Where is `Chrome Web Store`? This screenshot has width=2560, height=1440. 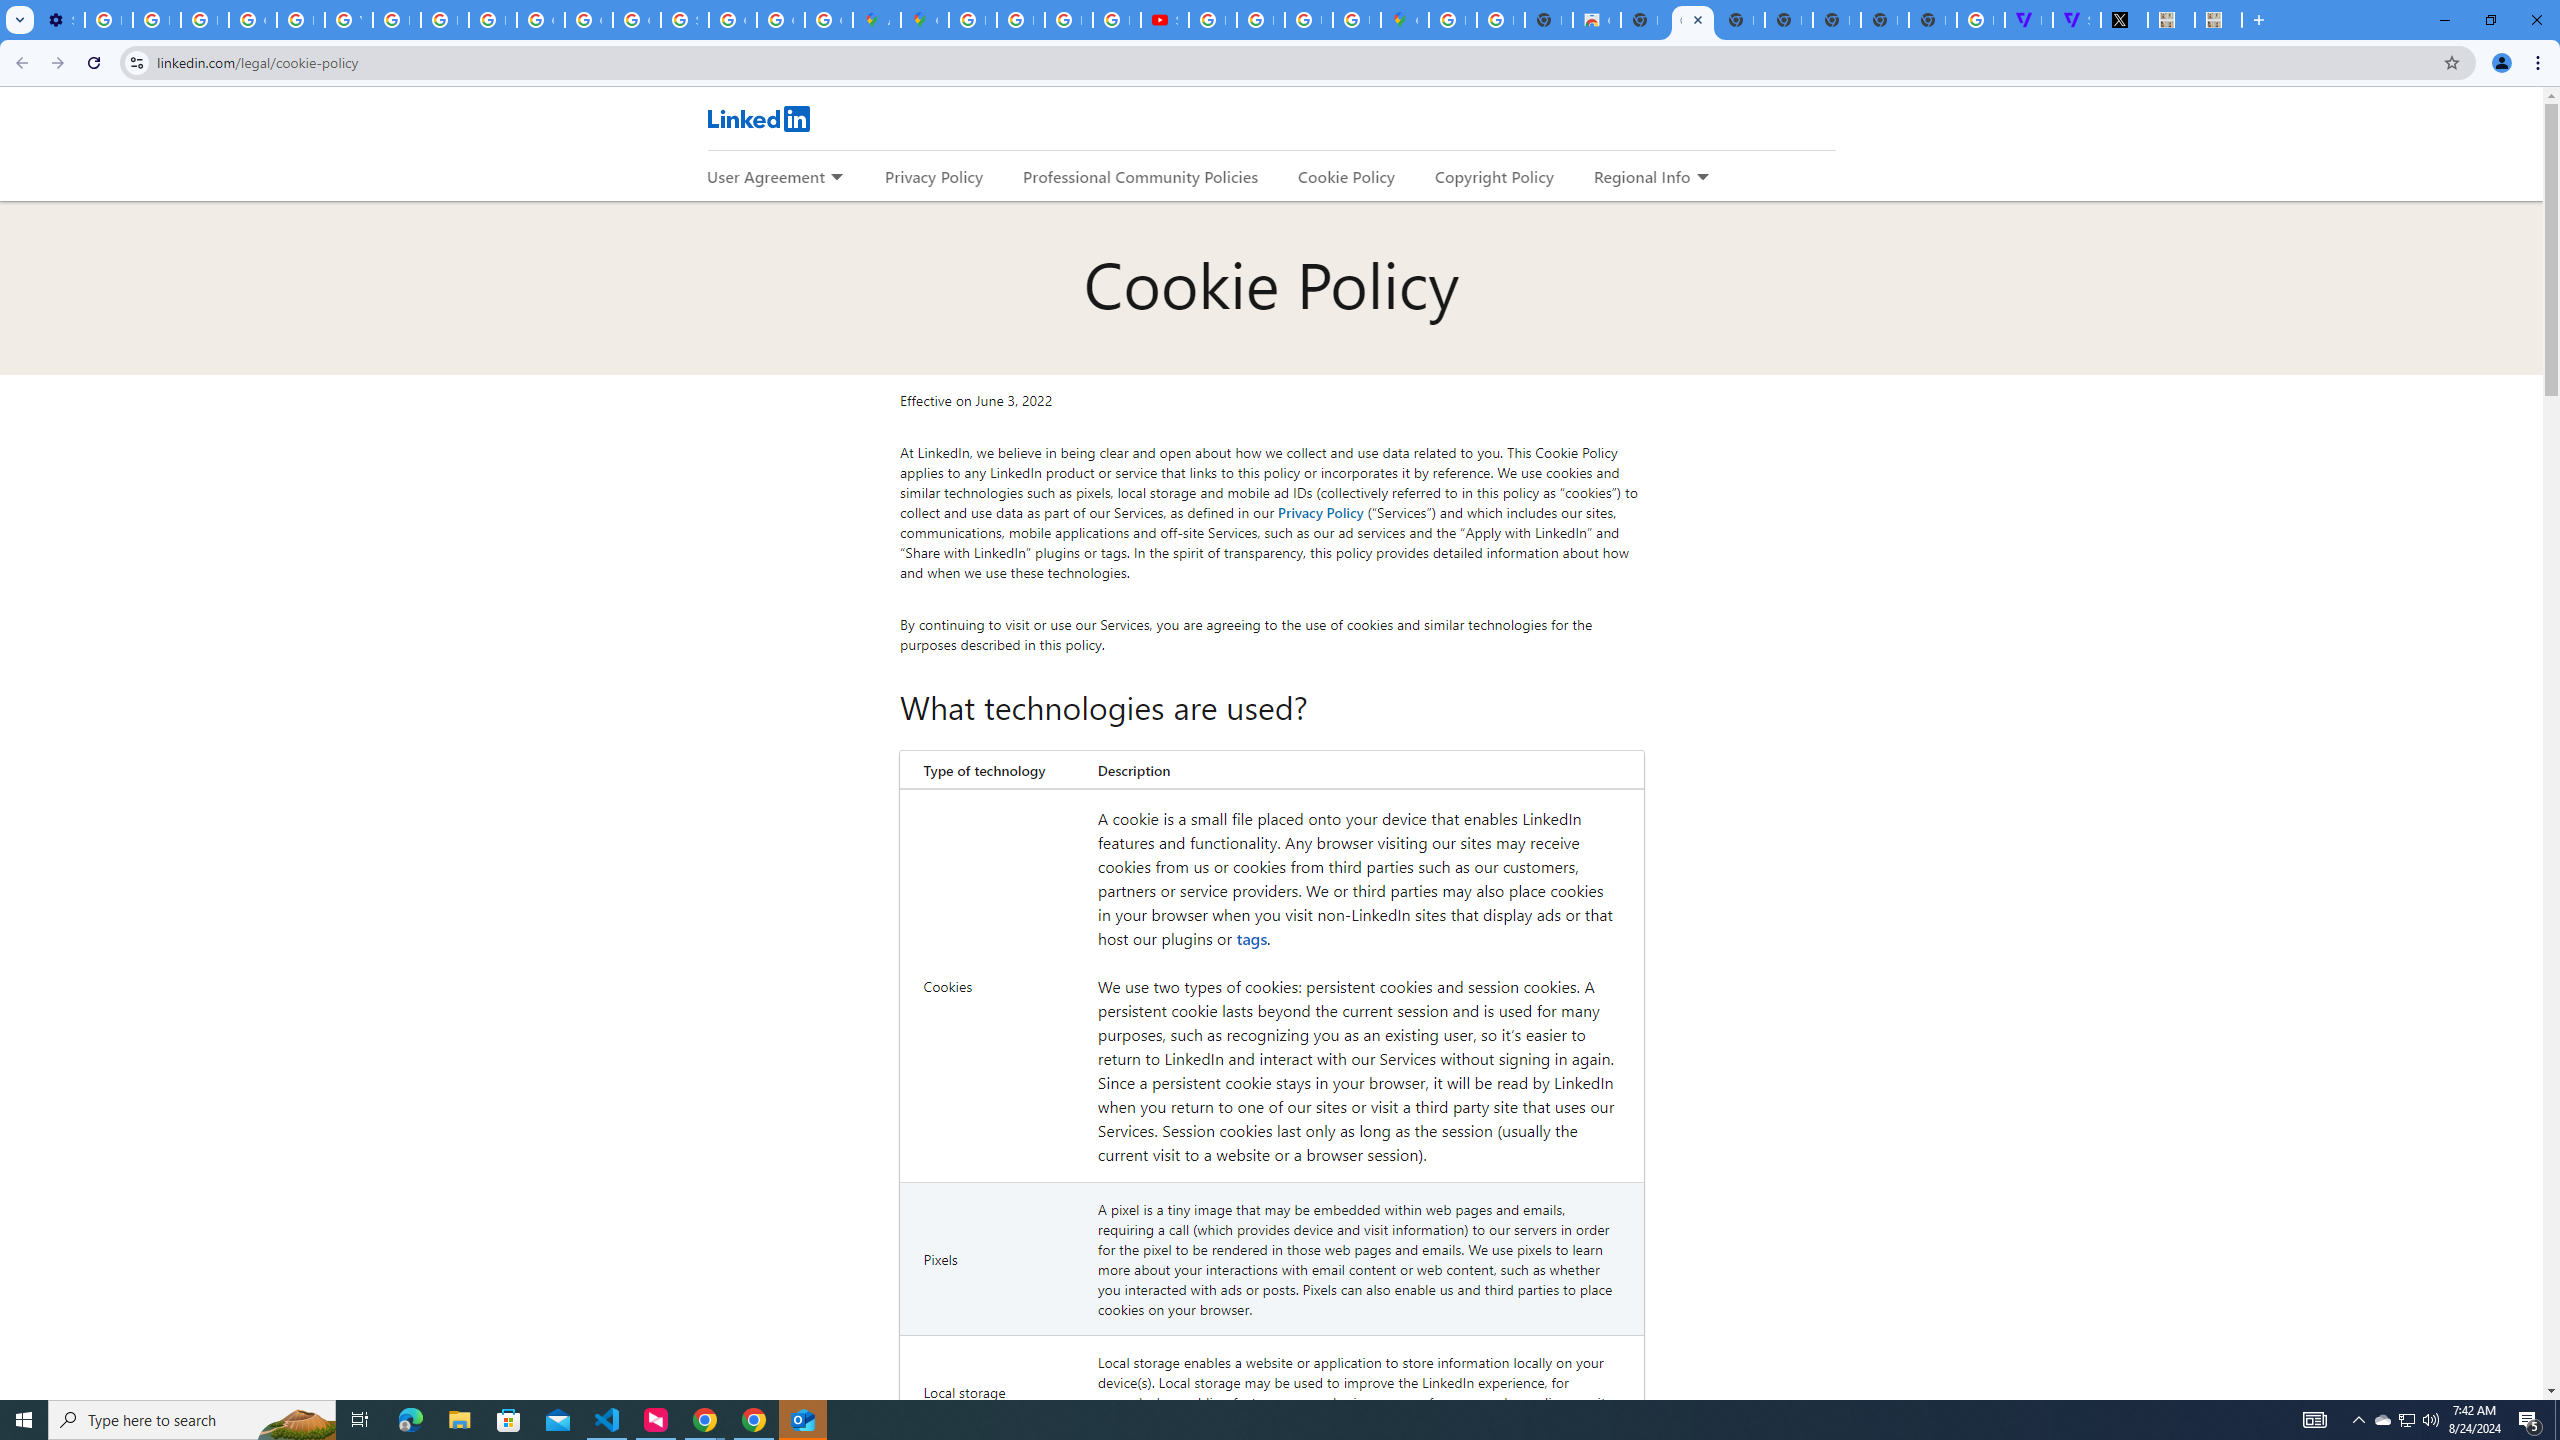
Chrome Web Store is located at coordinates (1597, 20).